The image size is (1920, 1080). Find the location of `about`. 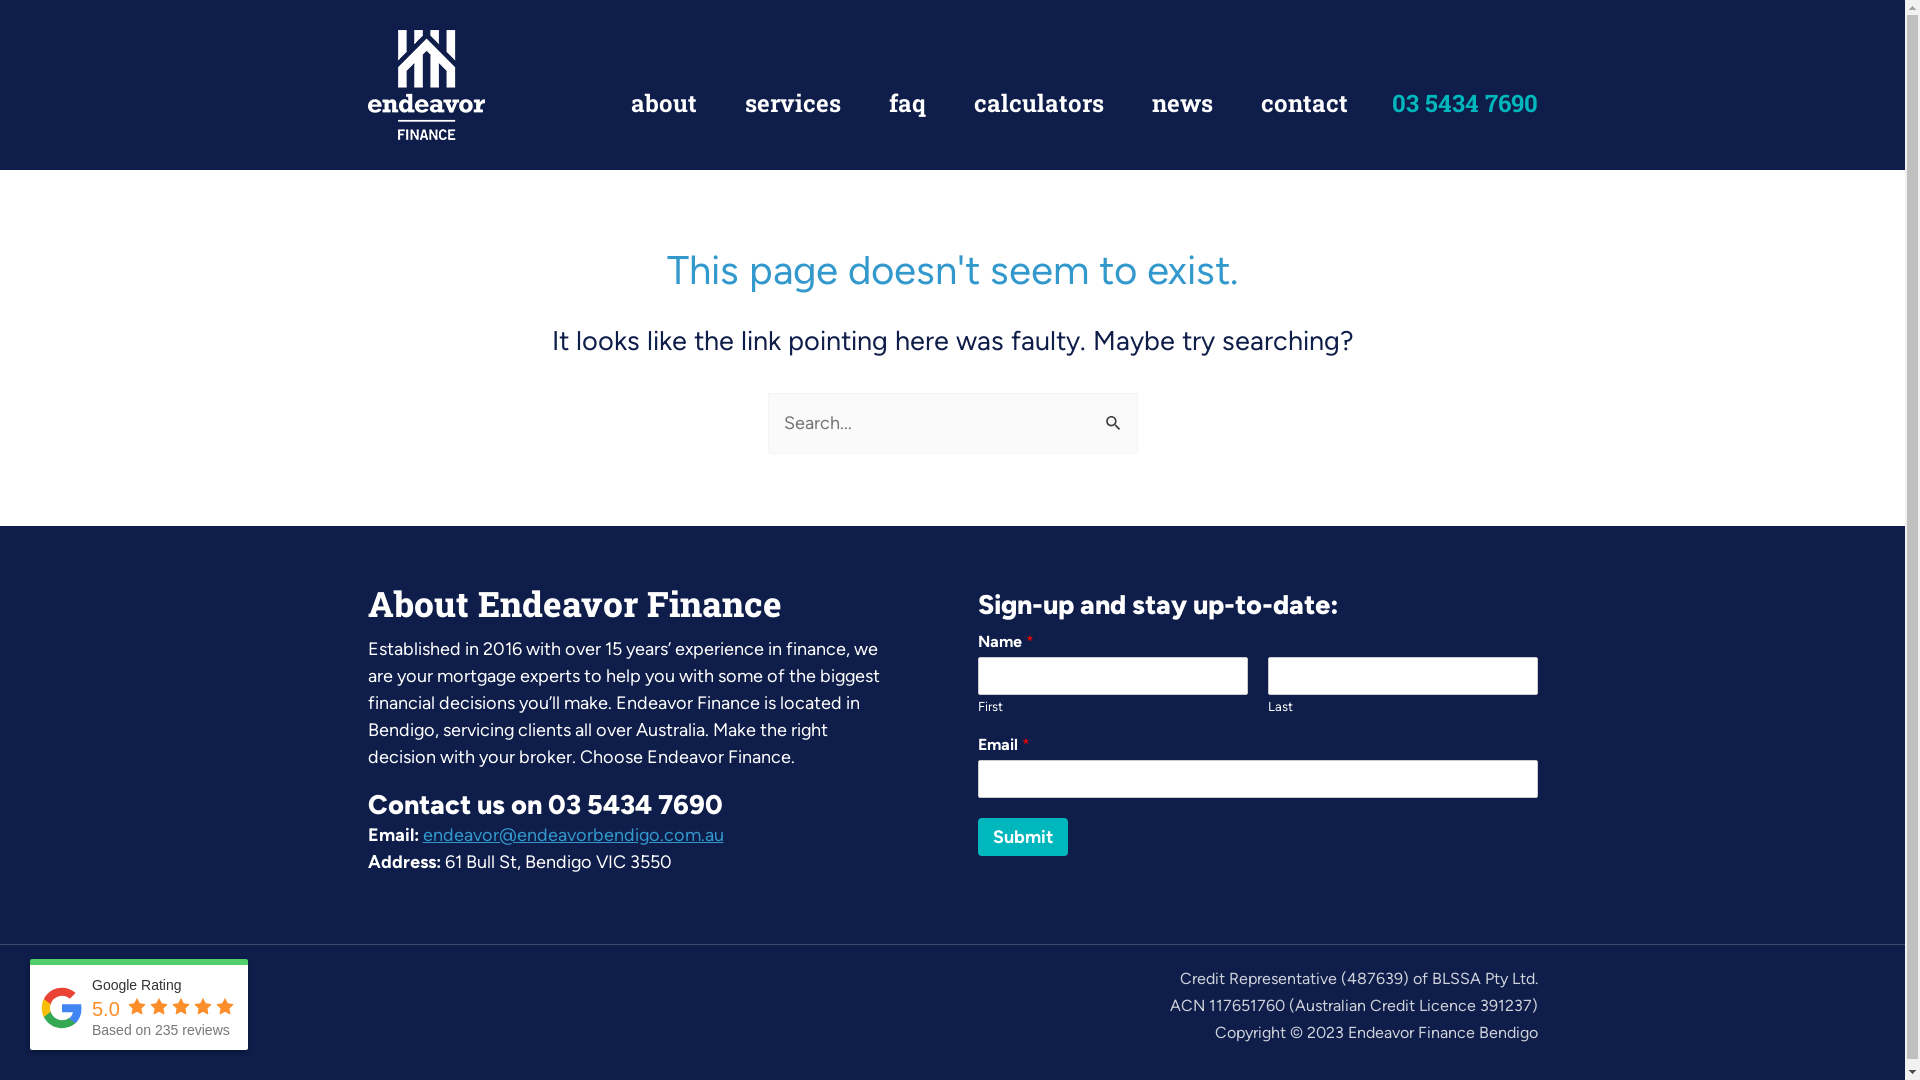

about is located at coordinates (663, 103).